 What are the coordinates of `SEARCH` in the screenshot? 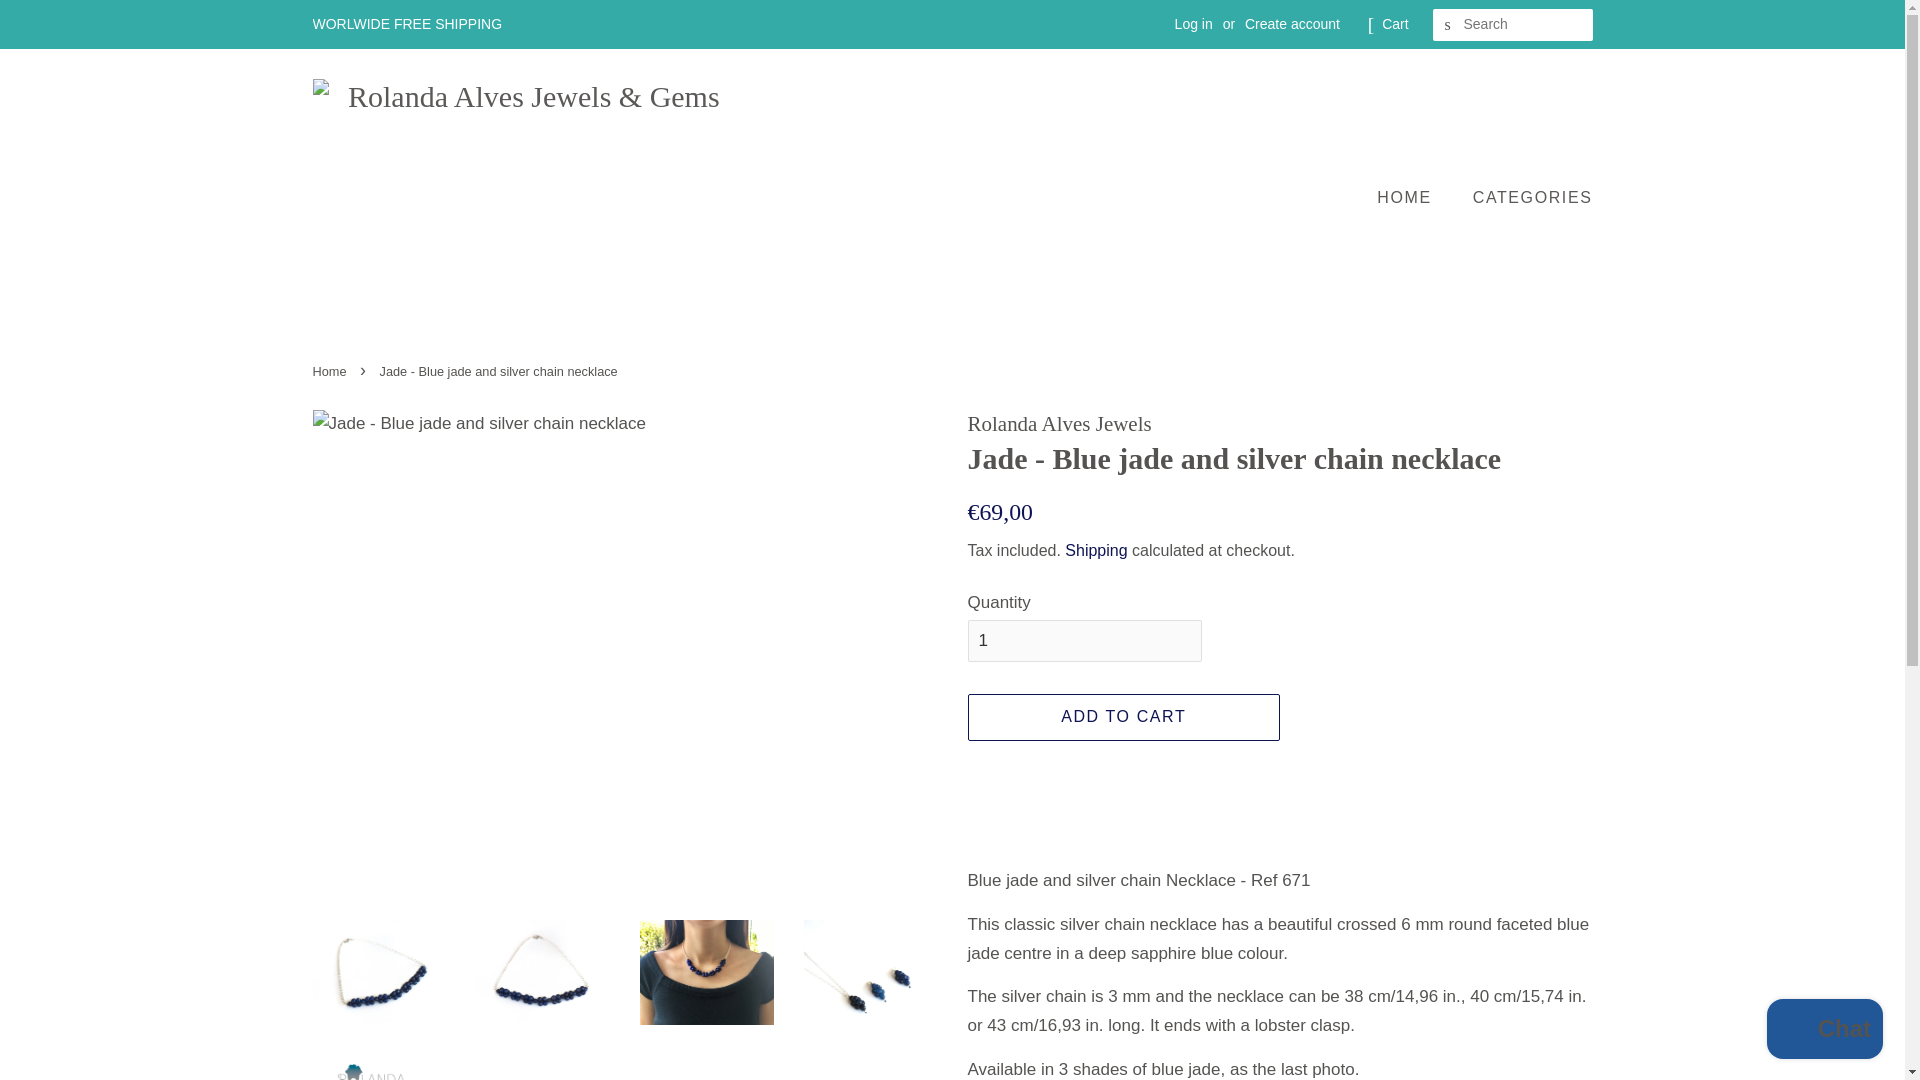 It's located at (1448, 25).